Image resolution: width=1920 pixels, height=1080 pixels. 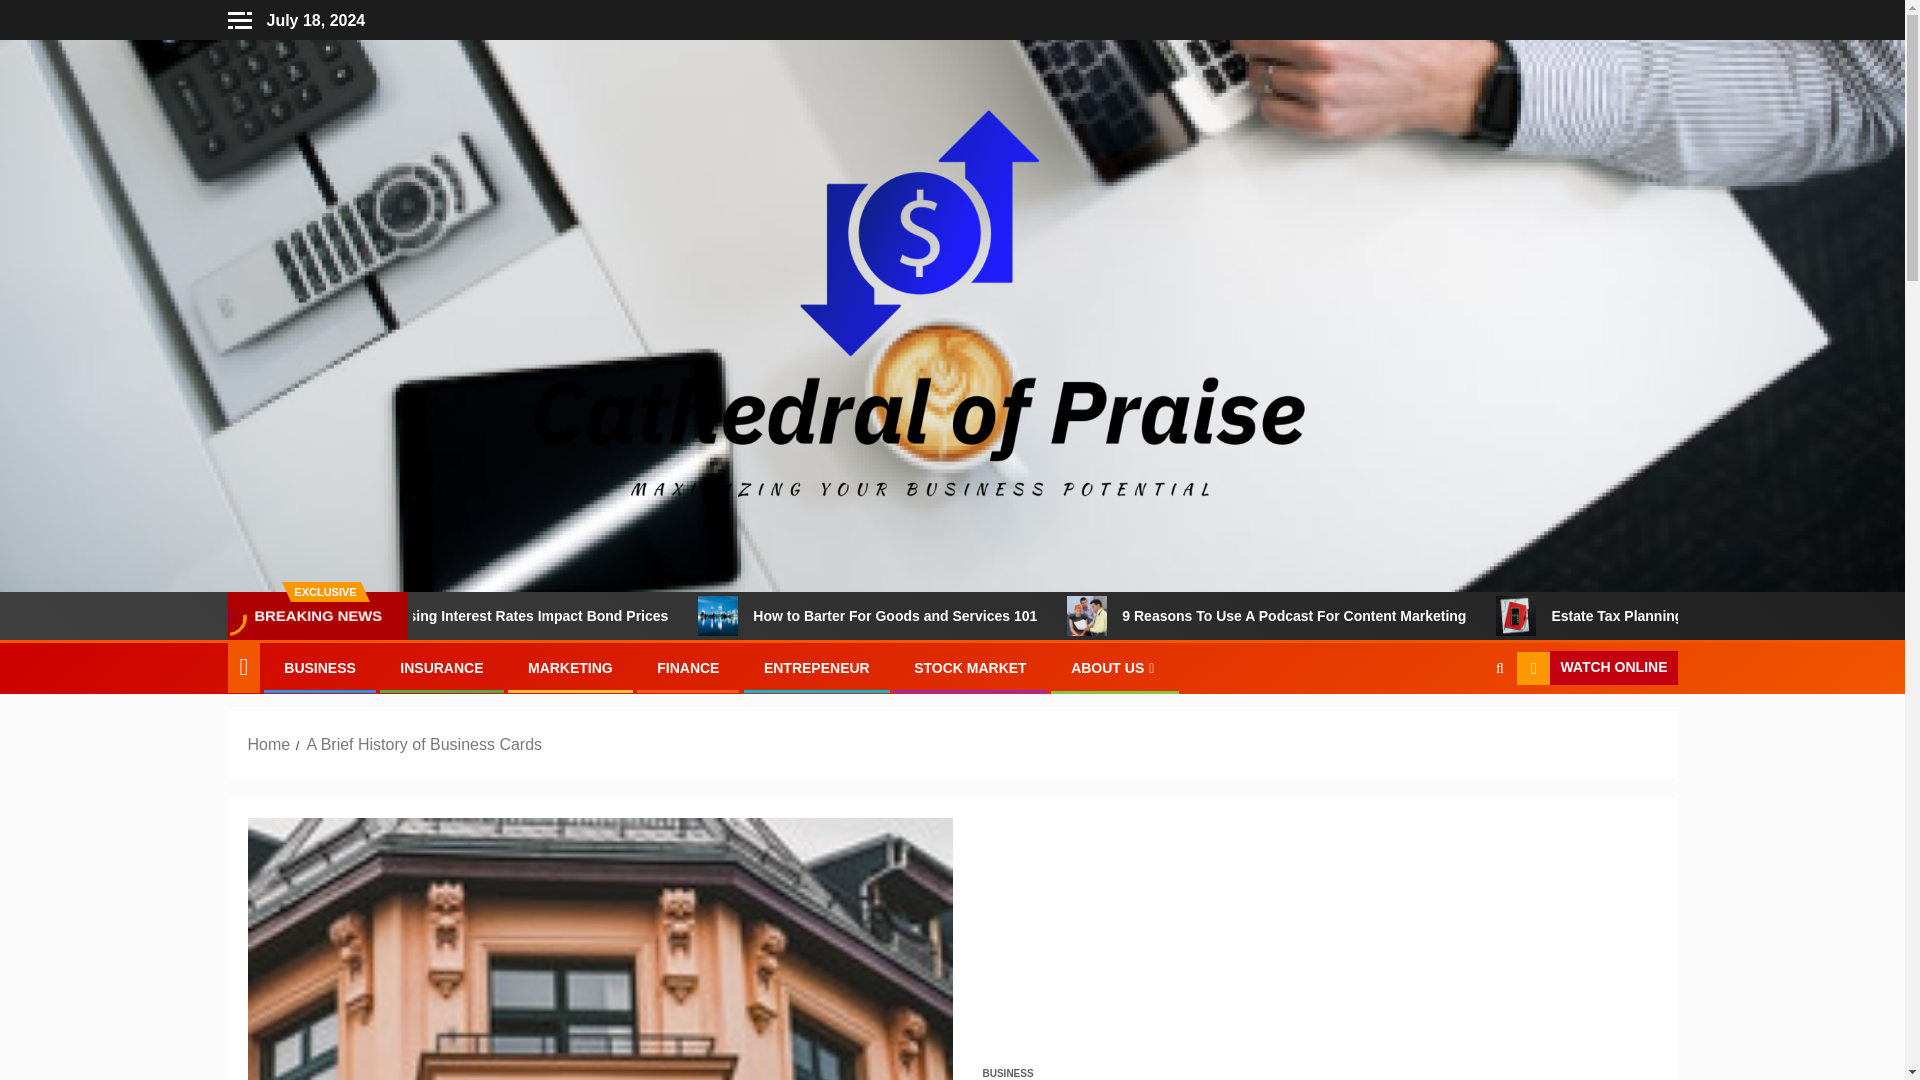 I want to click on 9 Reasons To Use A Podcast For Content Marketing, so click(x=1383, y=616).